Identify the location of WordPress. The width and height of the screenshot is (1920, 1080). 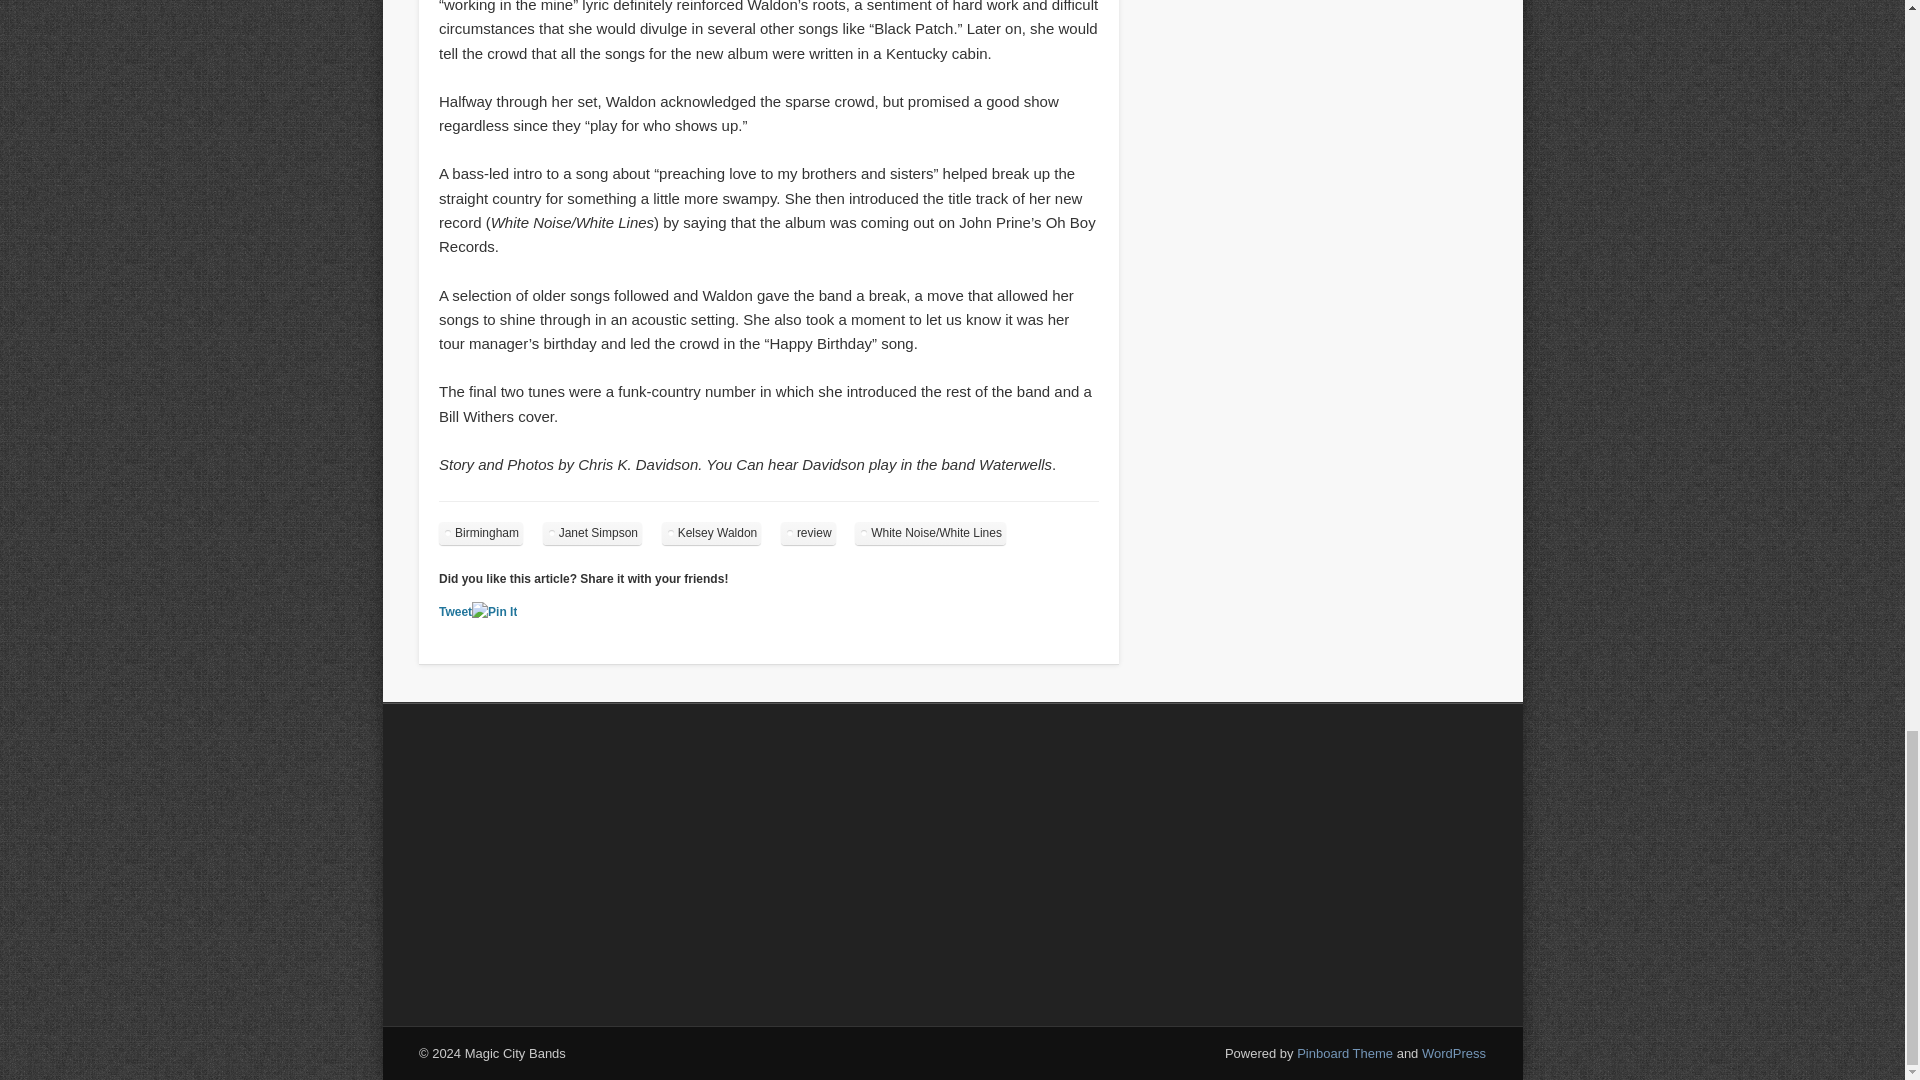
(1454, 1053).